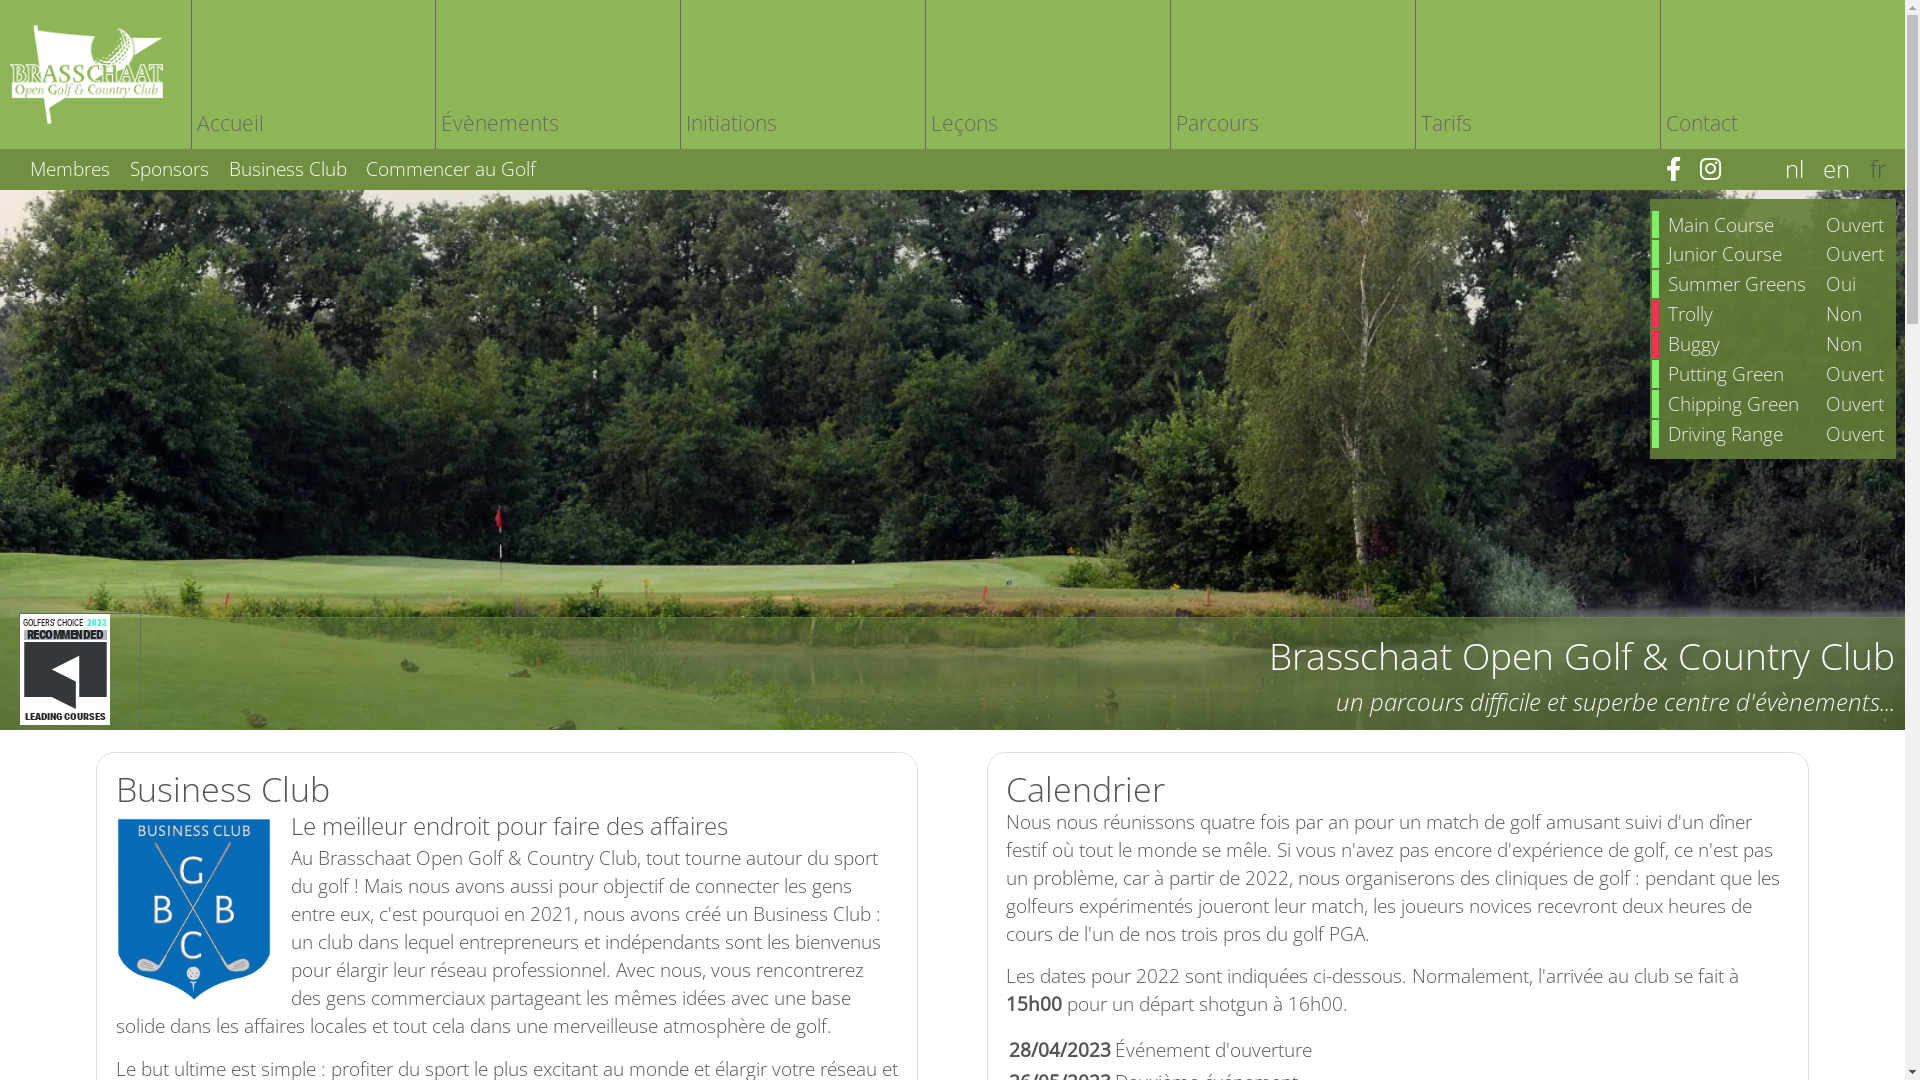 The image size is (1920, 1080). What do you see at coordinates (1292, 74) in the screenshot?
I see `Parcours` at bounding box center [1292, 74].